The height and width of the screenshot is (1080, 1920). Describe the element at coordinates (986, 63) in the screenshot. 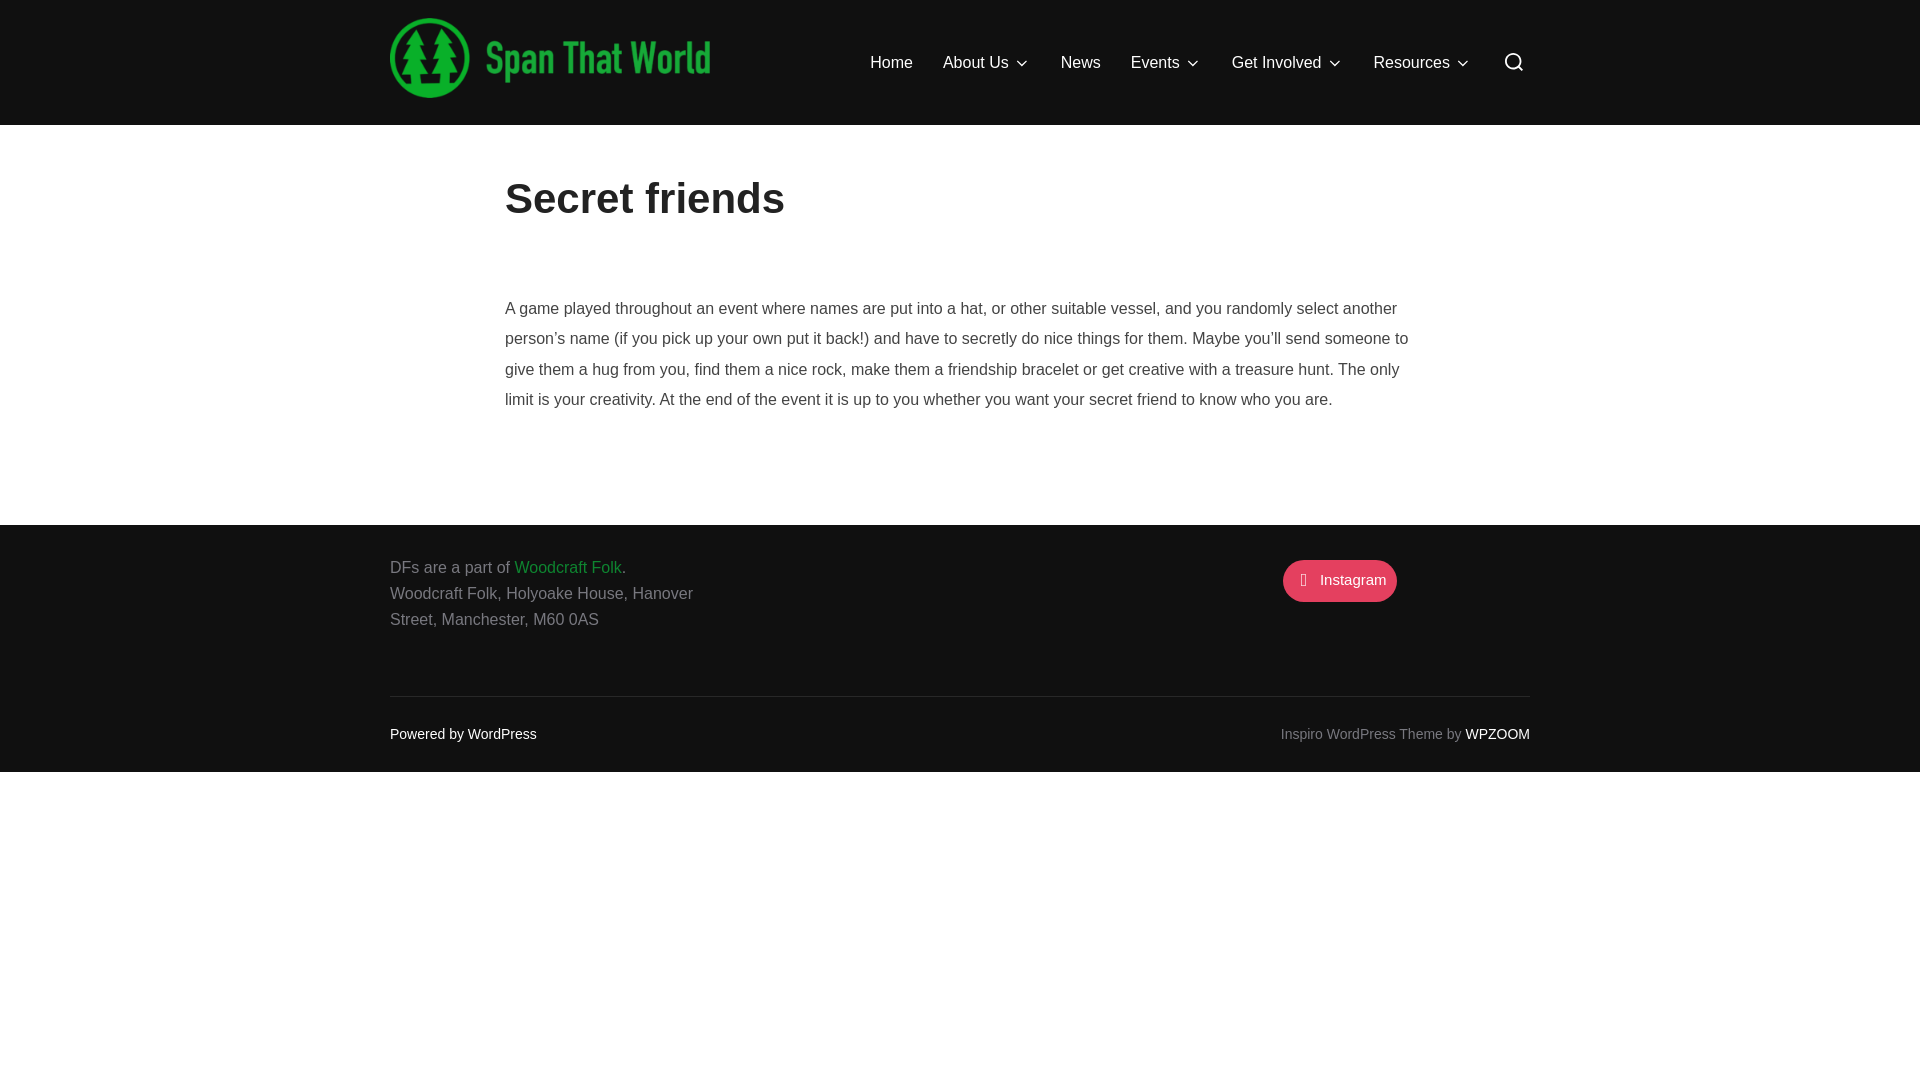

I see `About Us` at that location.